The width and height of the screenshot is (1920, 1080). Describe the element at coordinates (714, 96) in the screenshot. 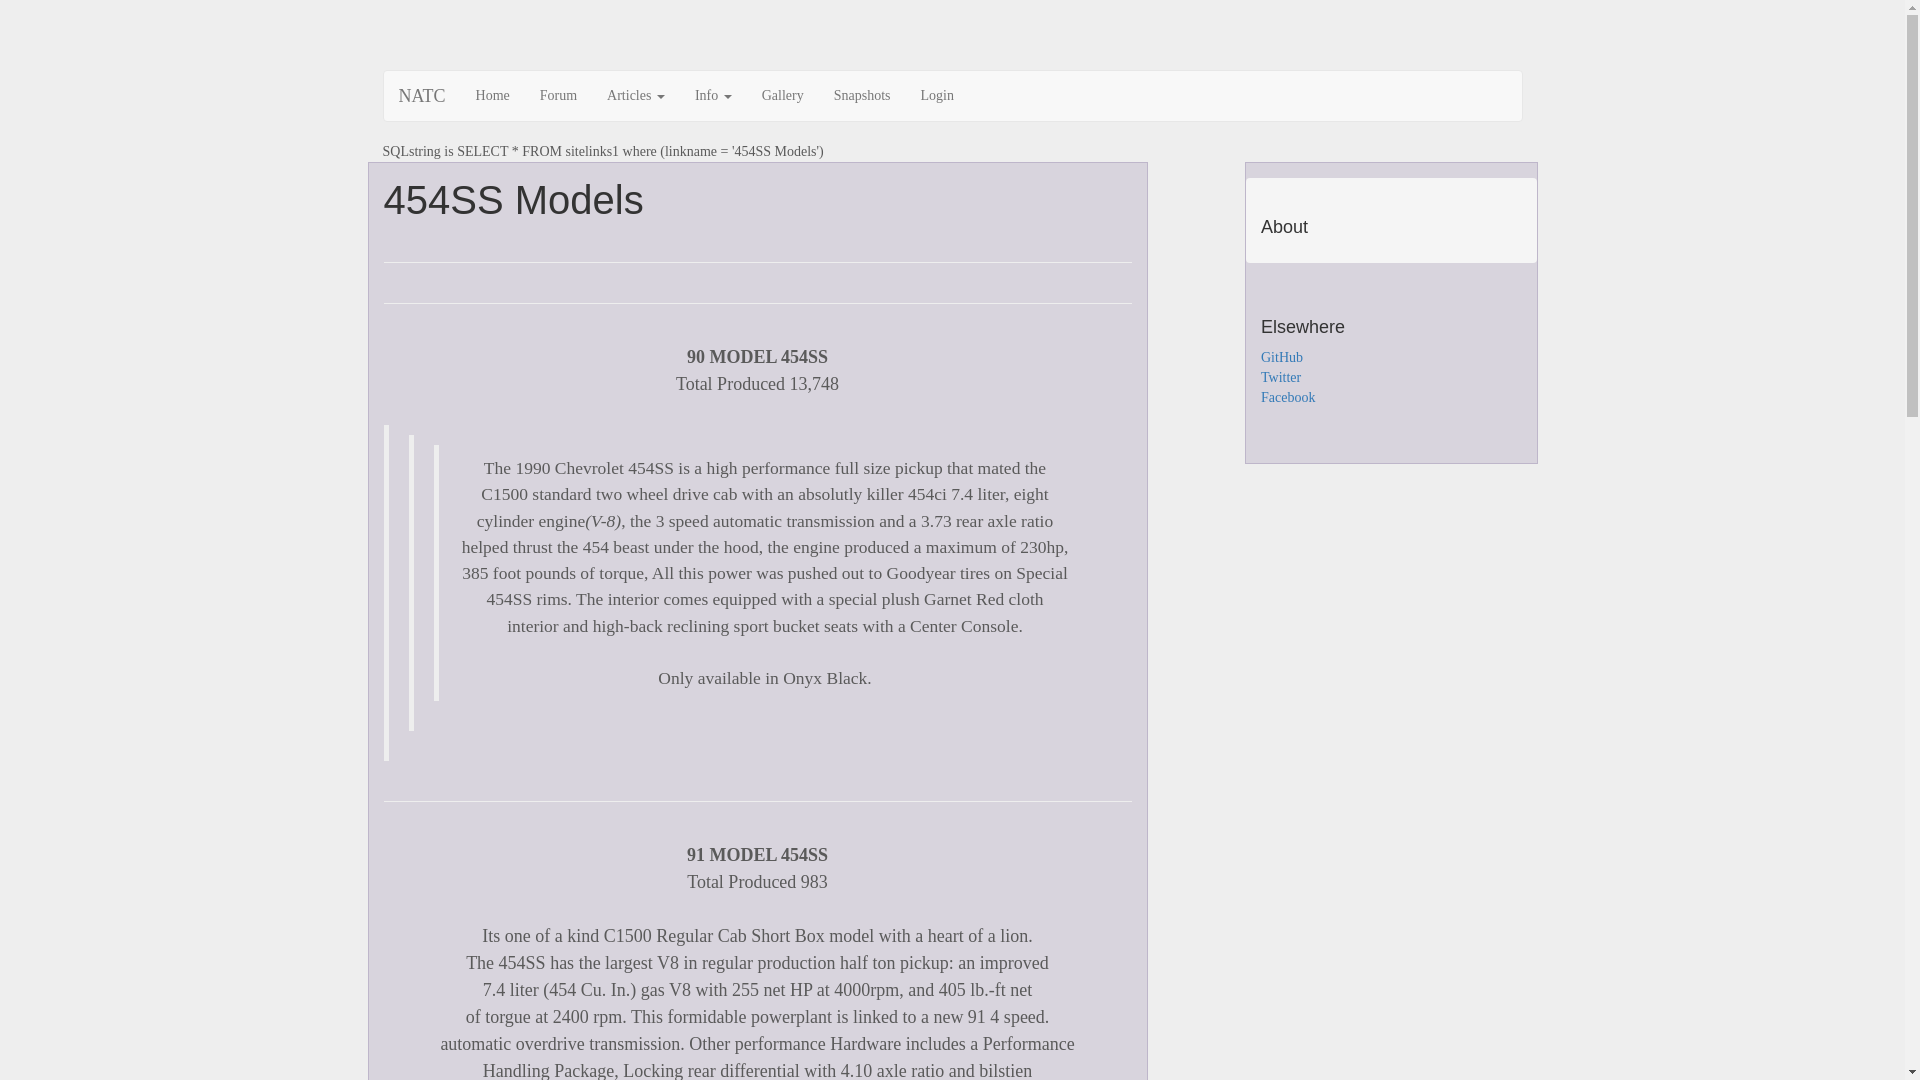

I see `Info` at that location.